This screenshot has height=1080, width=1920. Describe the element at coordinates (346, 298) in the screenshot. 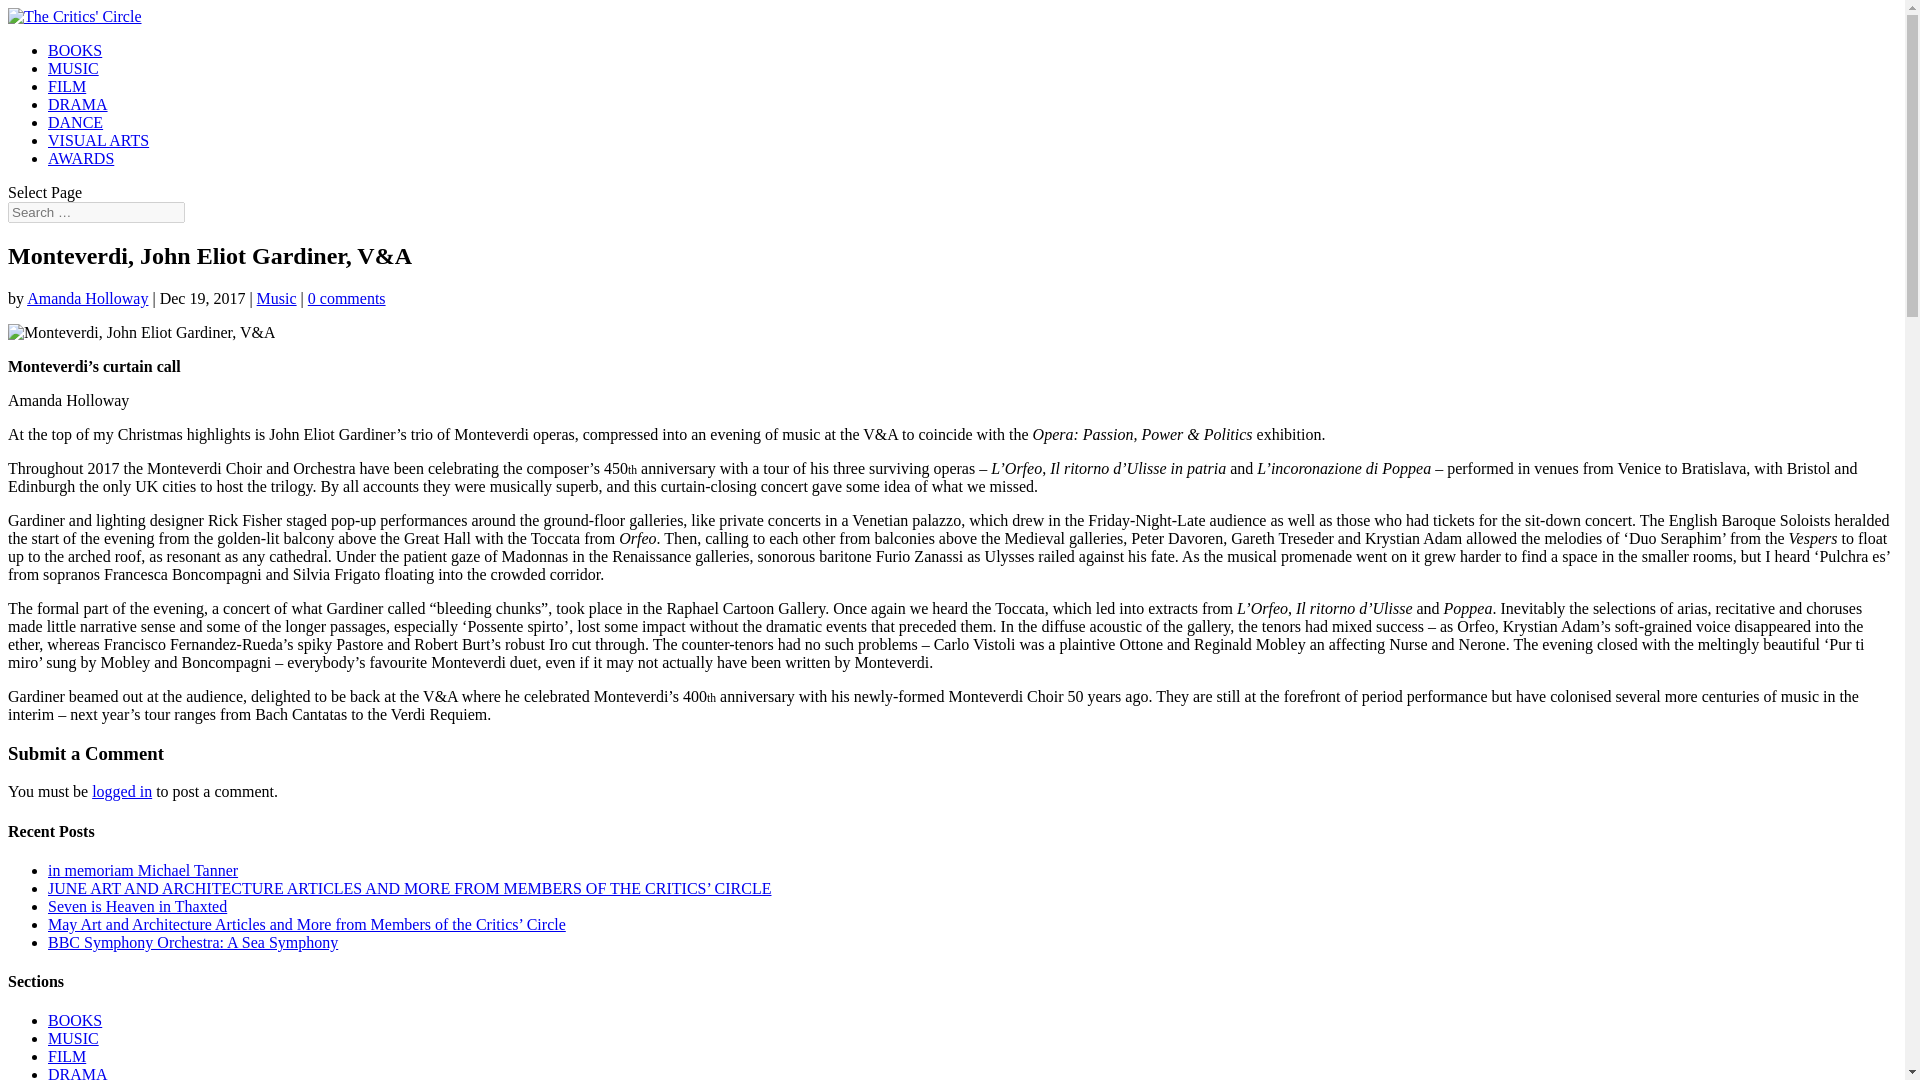

I see `0 comments` at that location.